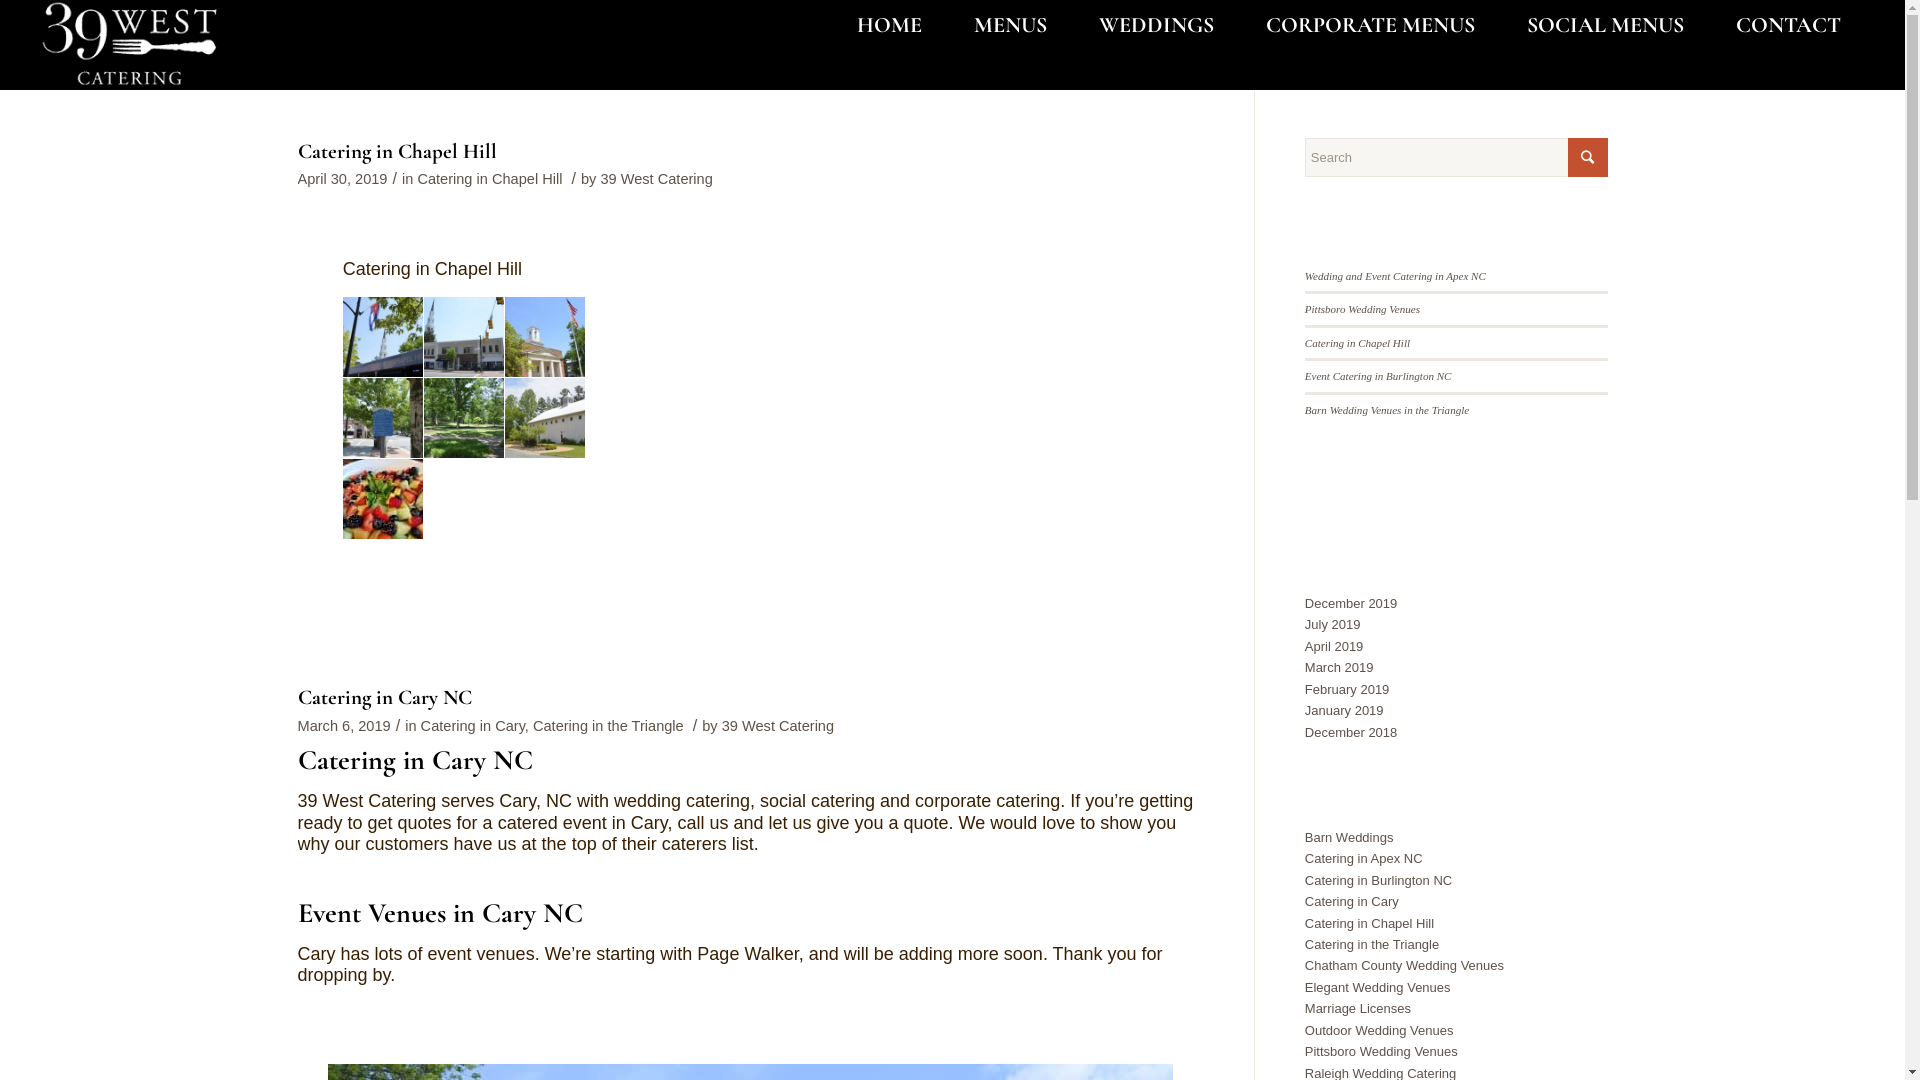  Describe the element at coordinates (1378, 880) in the screenshot. I see `Catering in Burlington NC` at that location.